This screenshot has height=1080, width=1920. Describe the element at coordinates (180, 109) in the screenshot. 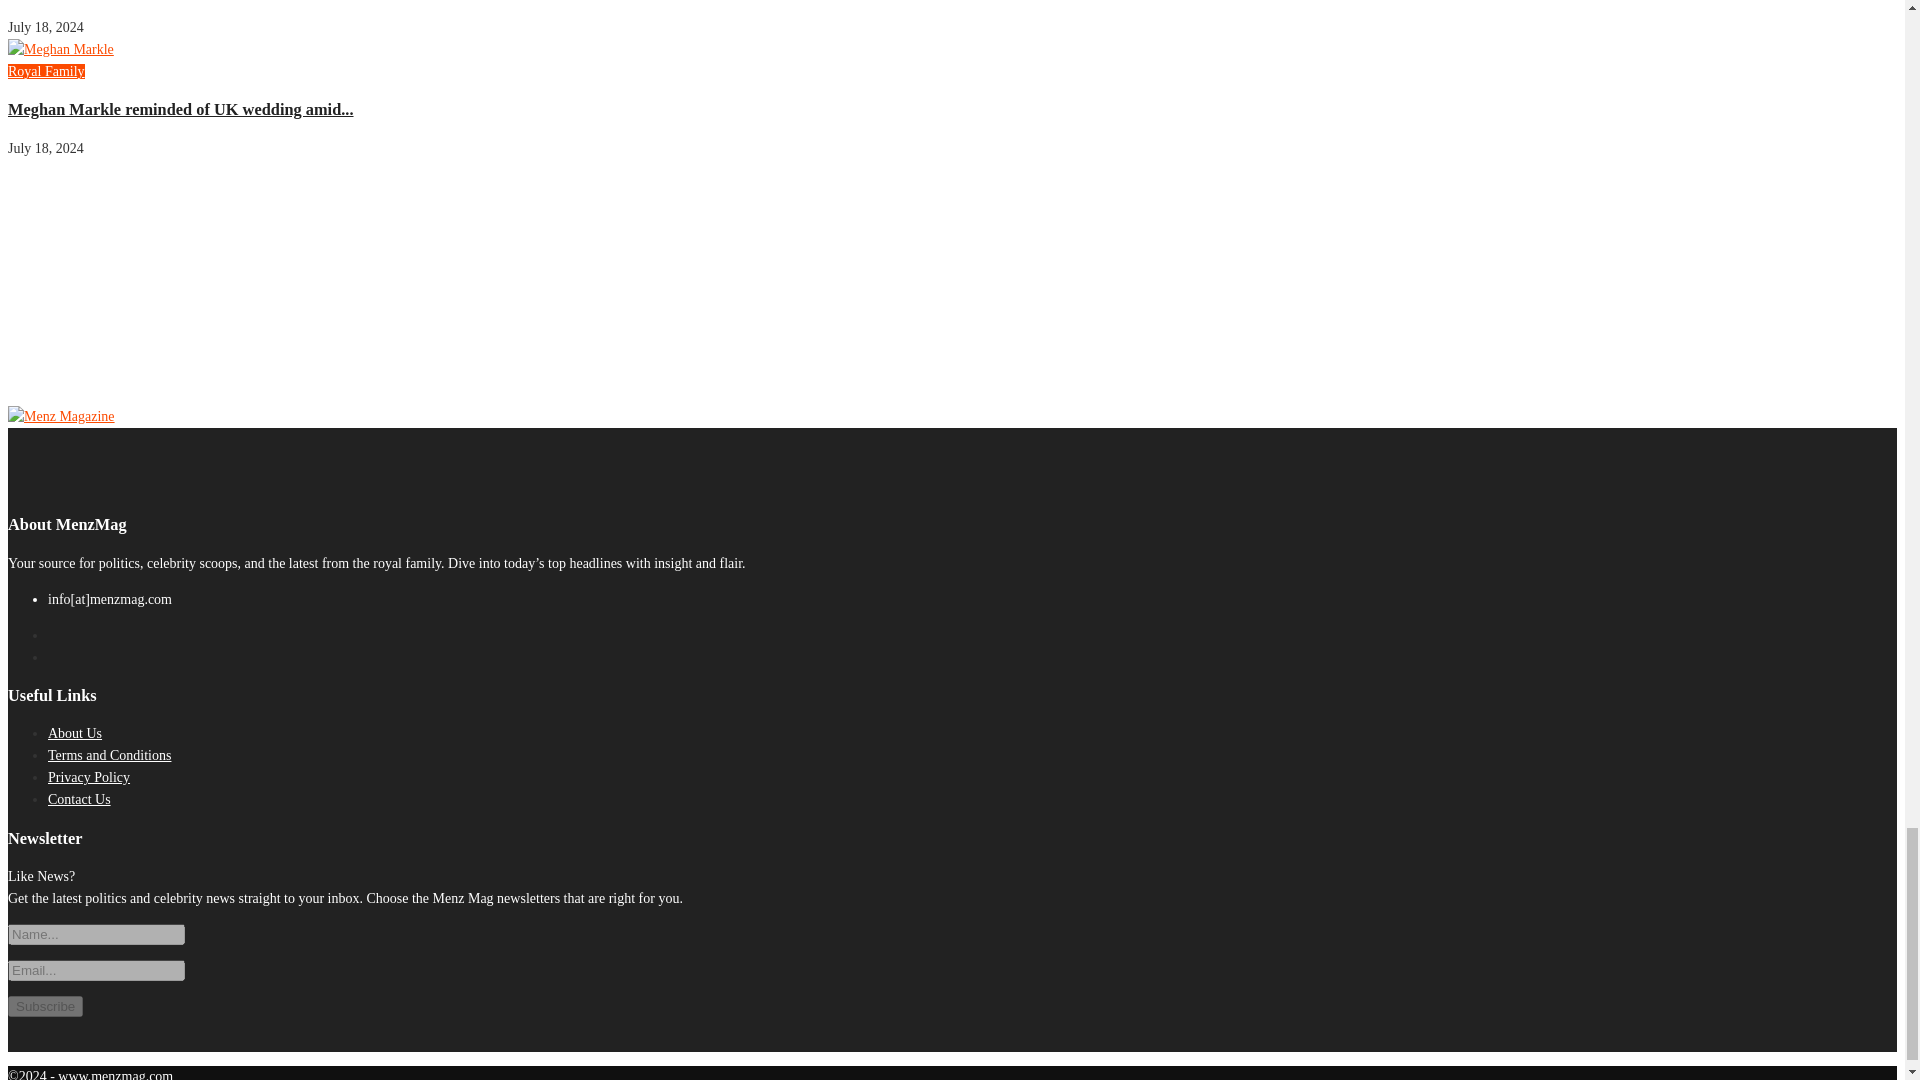

I see `Meghan Markle reminded of UK wedding amid...` at that location.